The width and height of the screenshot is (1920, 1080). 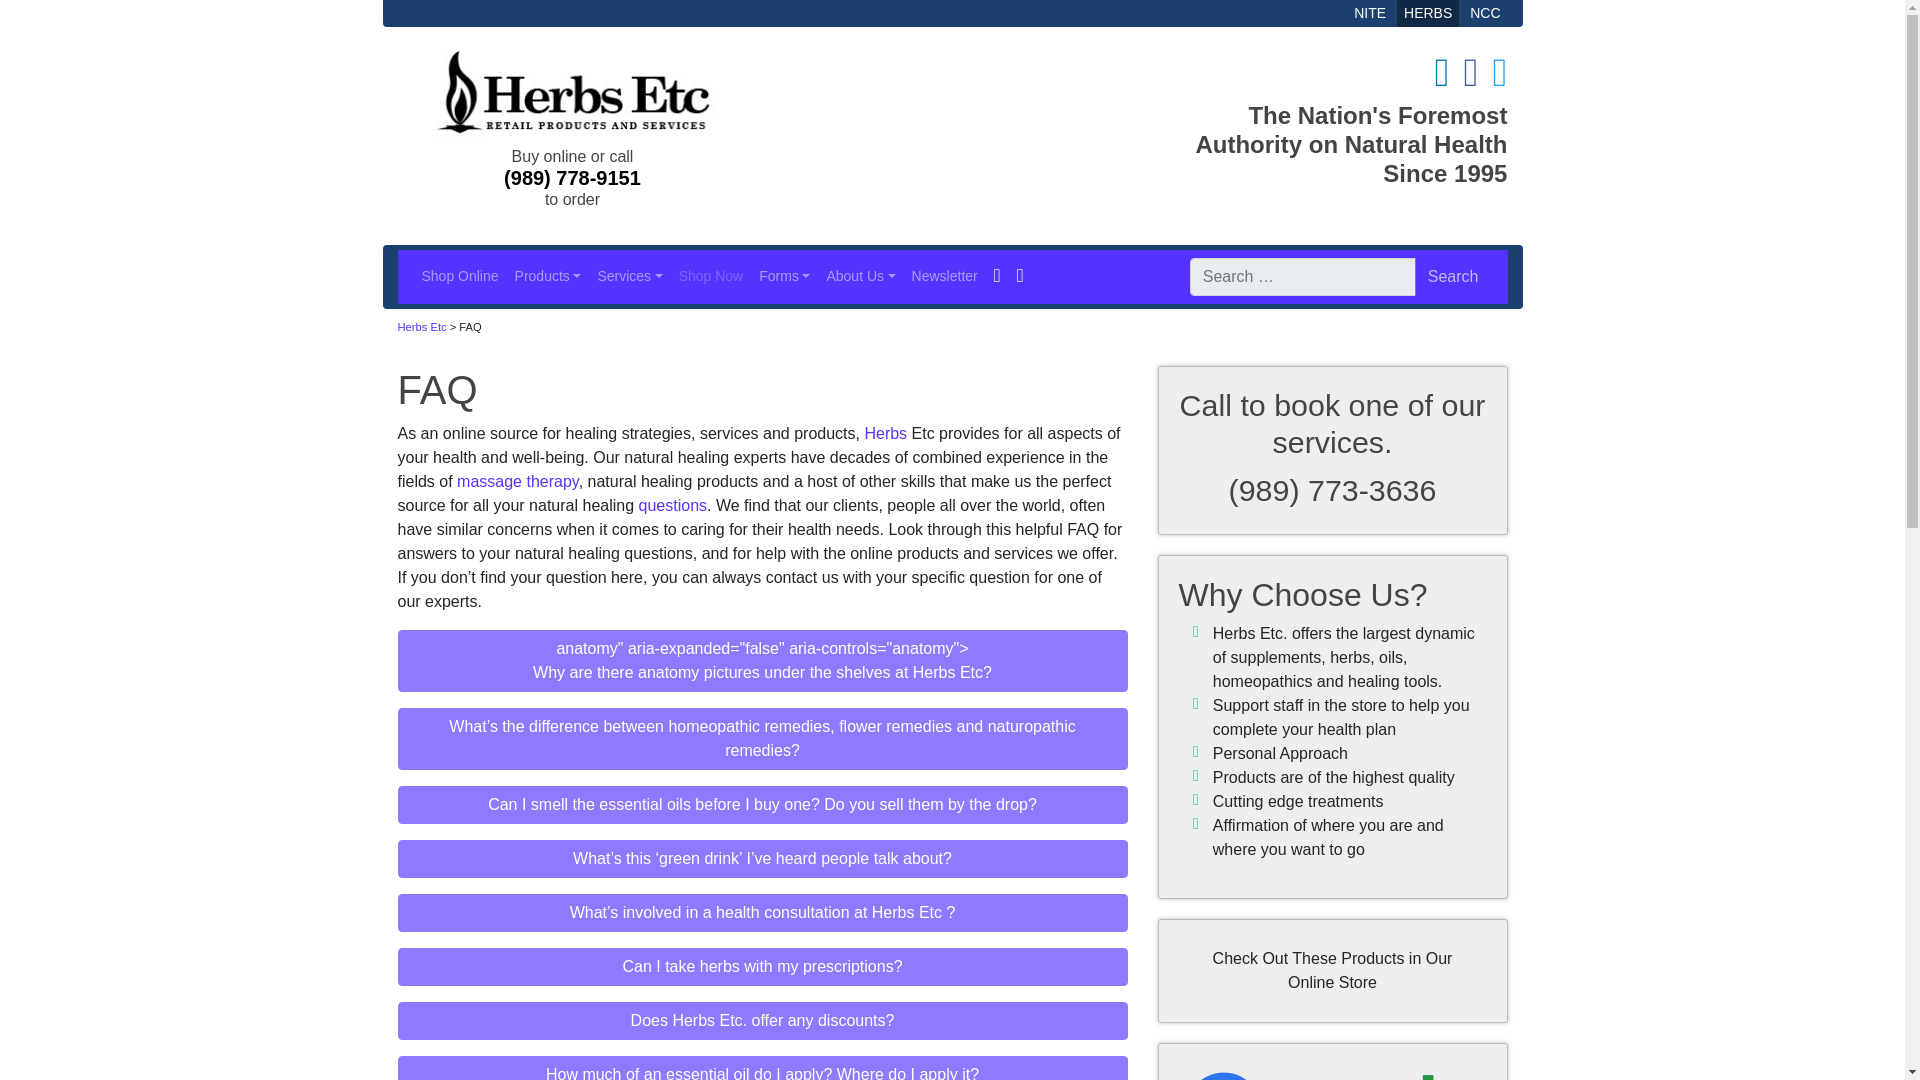 What do you see at coordinates (630, 276) in the screenshot?
I see `Services` at bounding box center [630, 276].